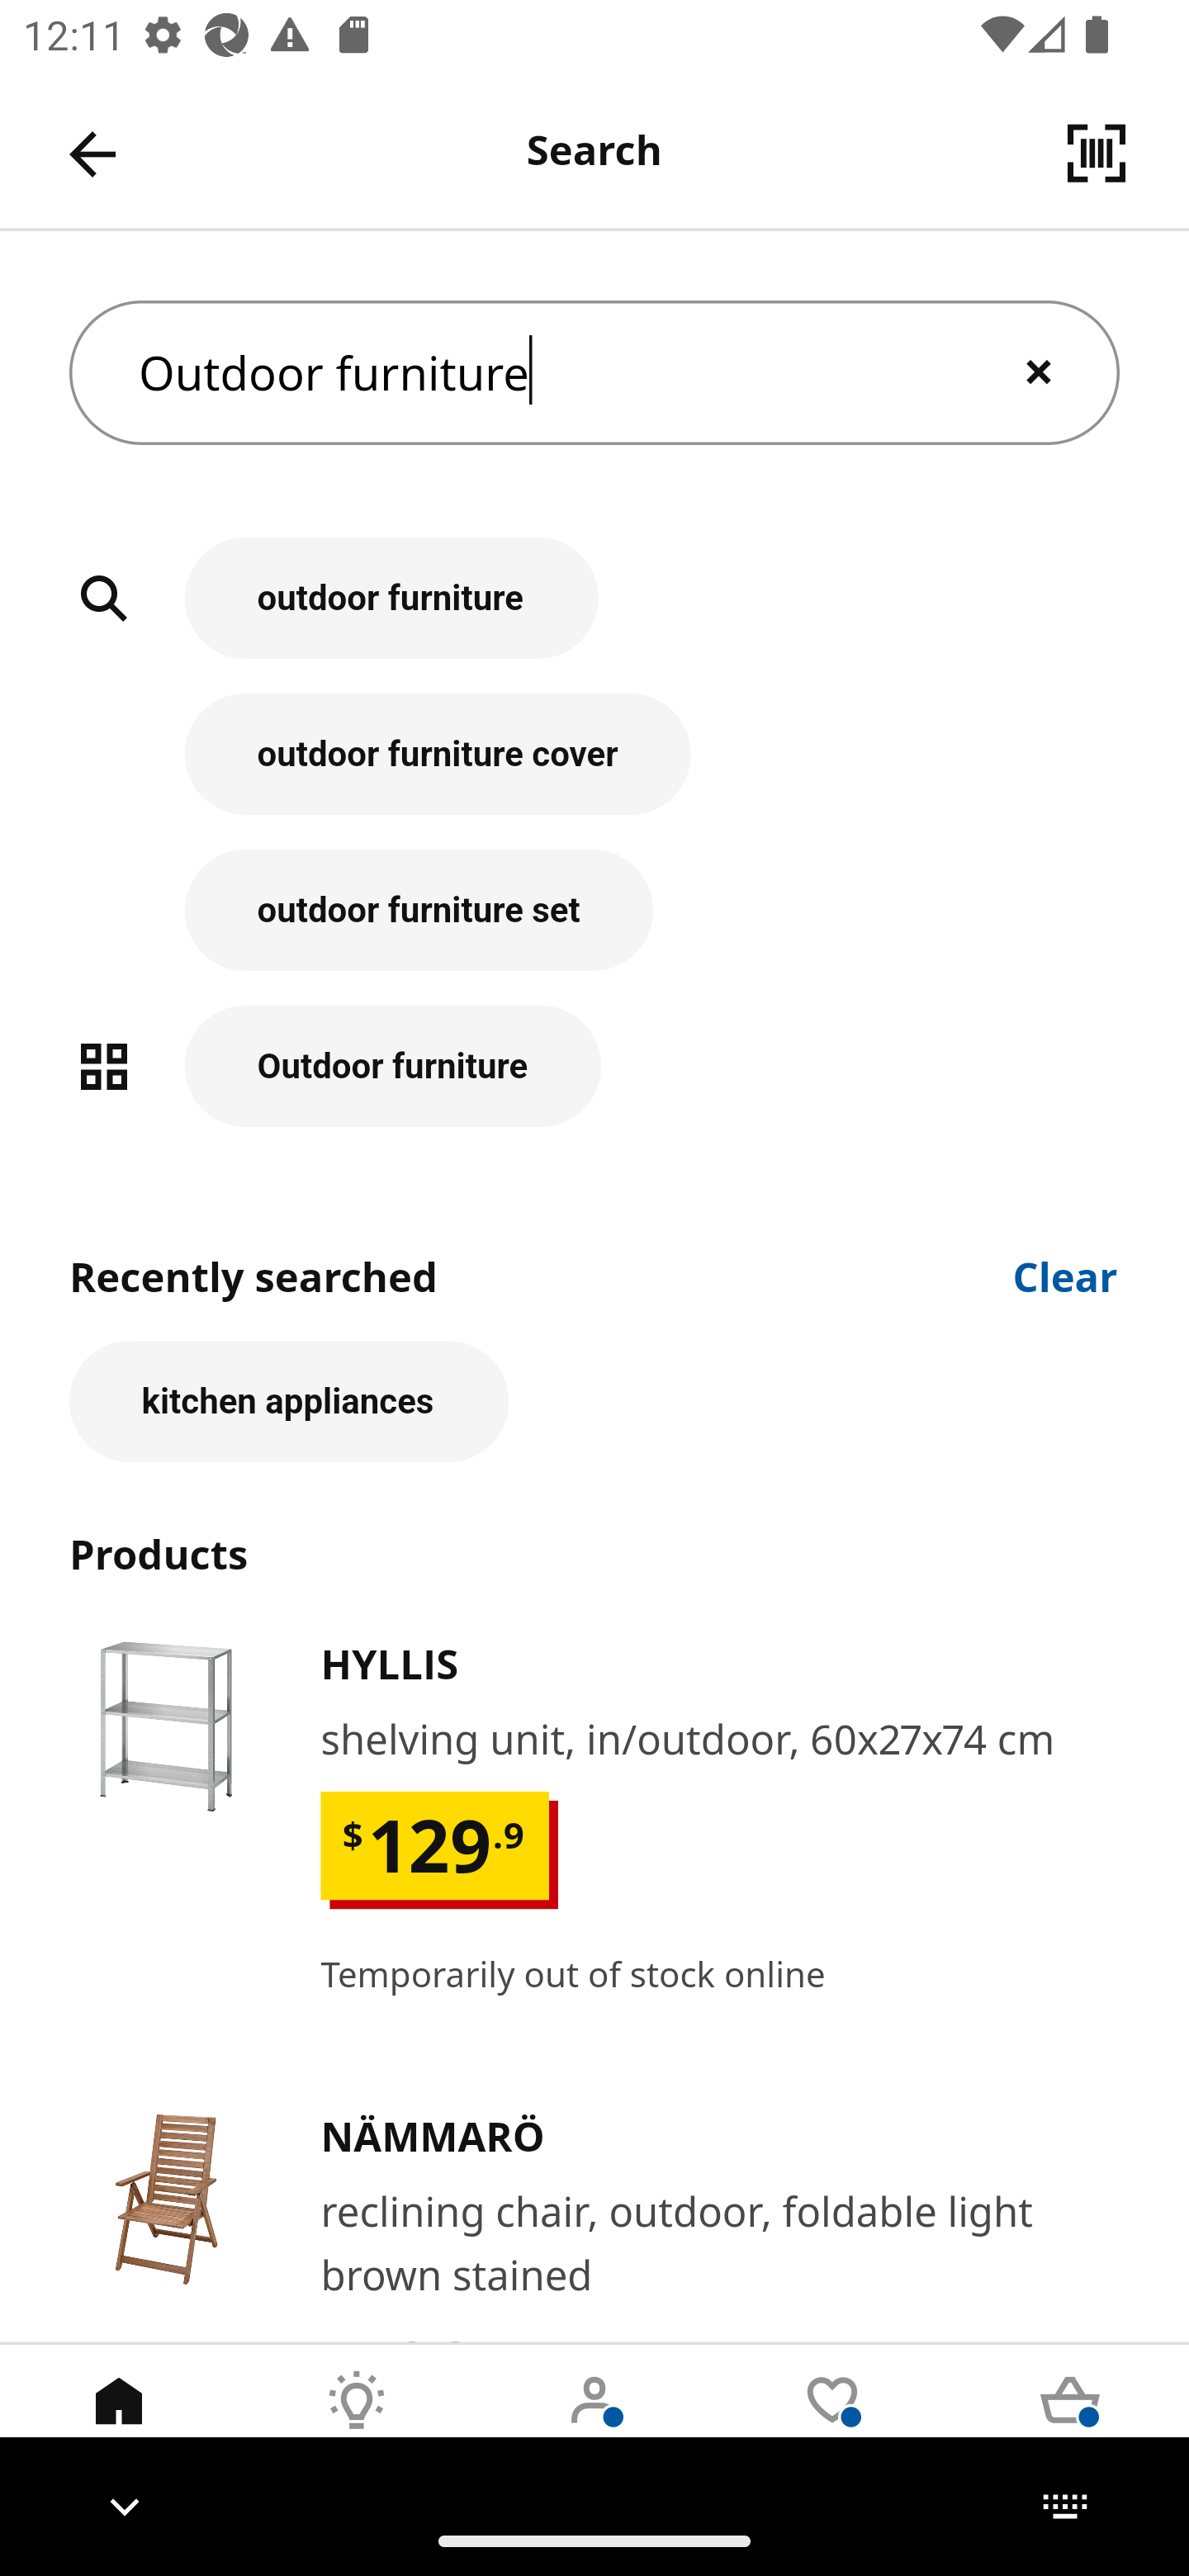 This screenshot has height=2576, width=1189. What do you see at coordinates (832, 2425) in the screenshot?
I see `Wishlist
Tab 4 of 5` at bounding box center [832, 2425].